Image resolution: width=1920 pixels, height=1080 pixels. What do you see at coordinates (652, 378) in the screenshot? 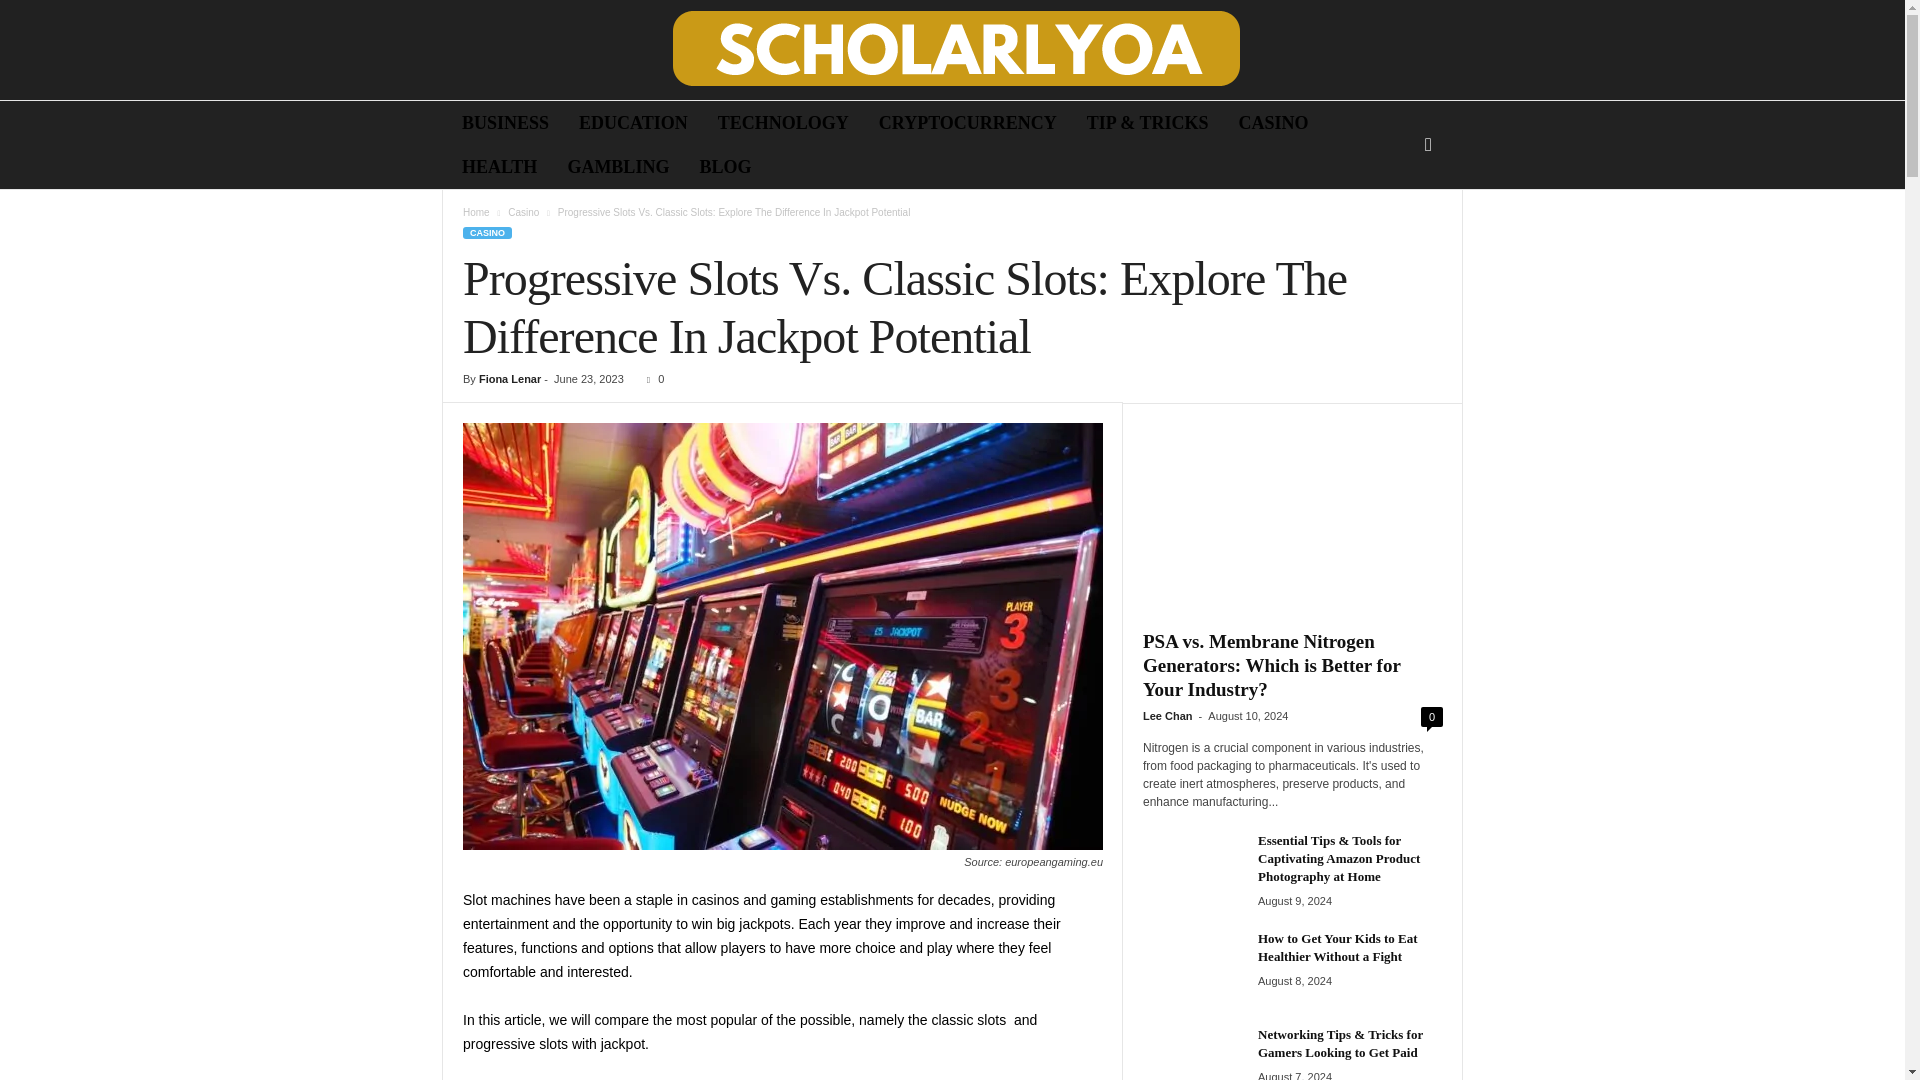
I see `0` at bounding box center [652, 378].